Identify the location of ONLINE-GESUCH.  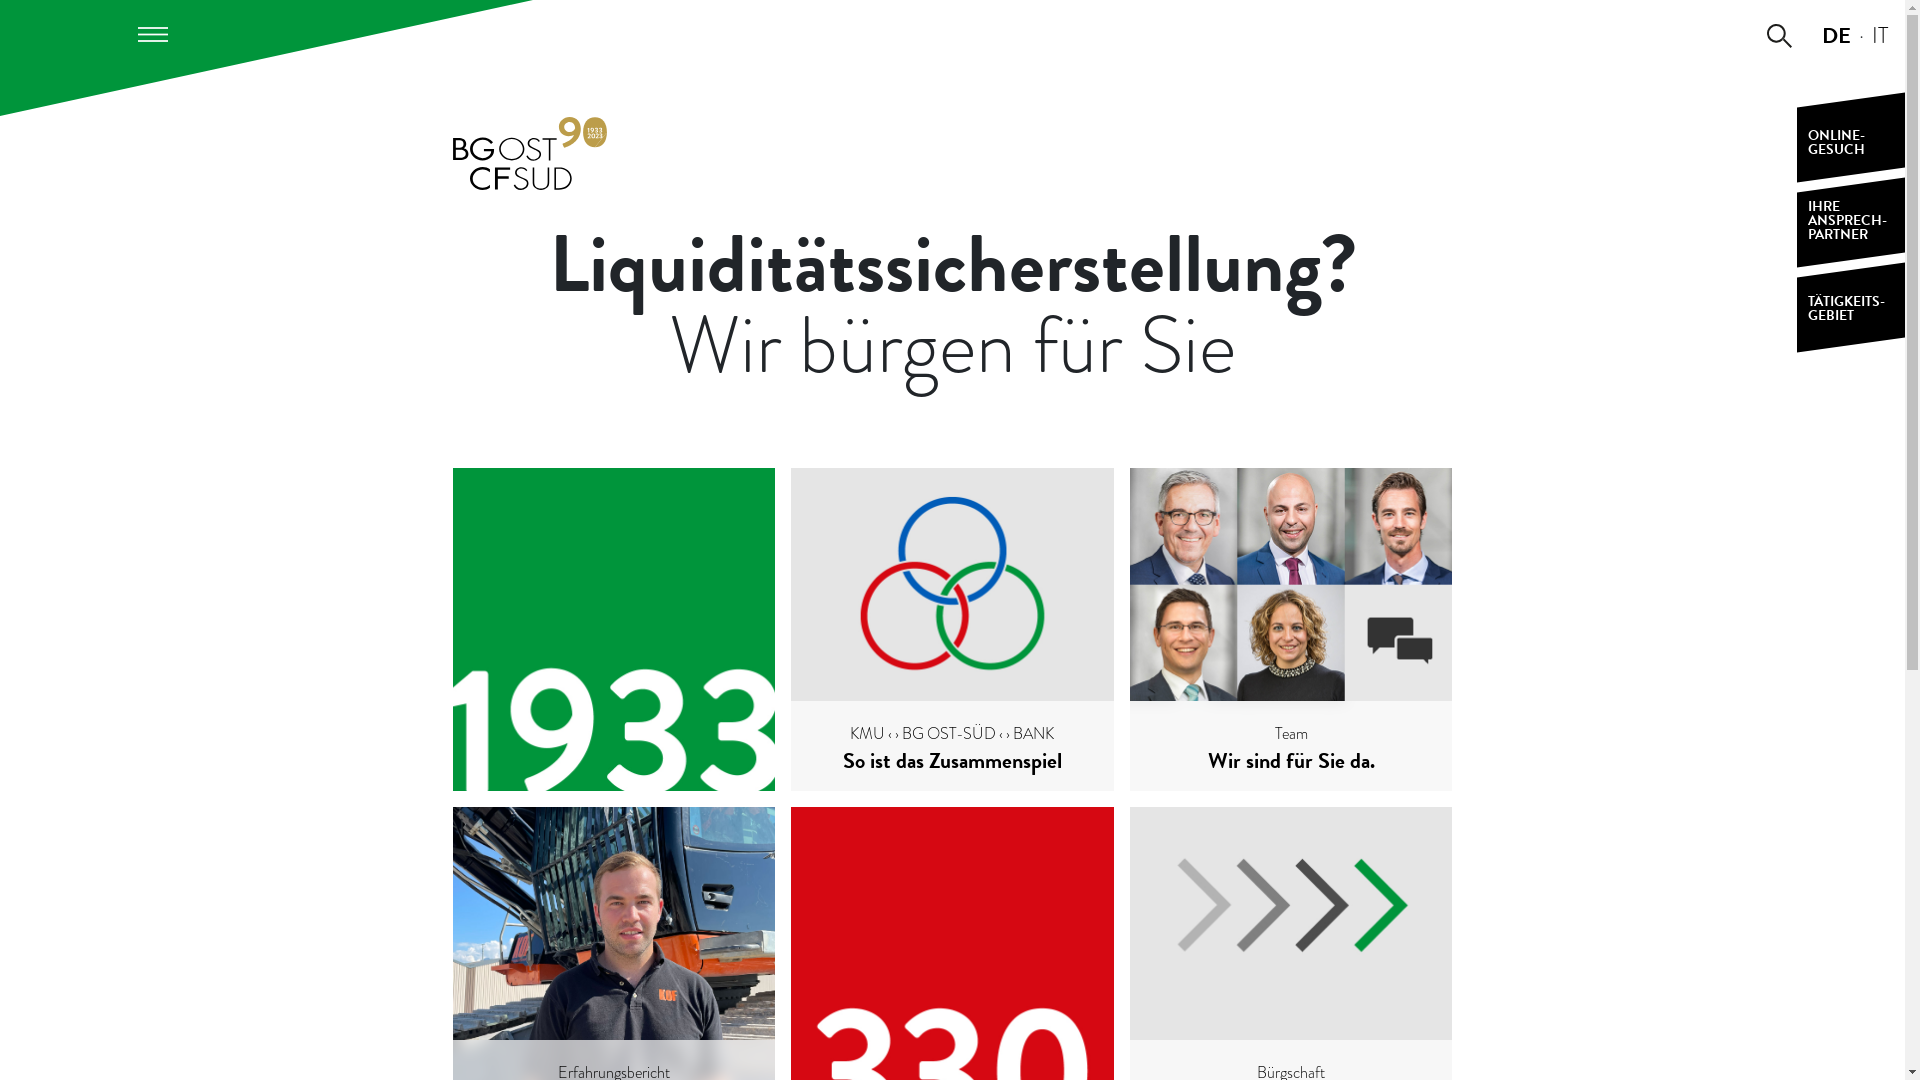
(1851, 138).